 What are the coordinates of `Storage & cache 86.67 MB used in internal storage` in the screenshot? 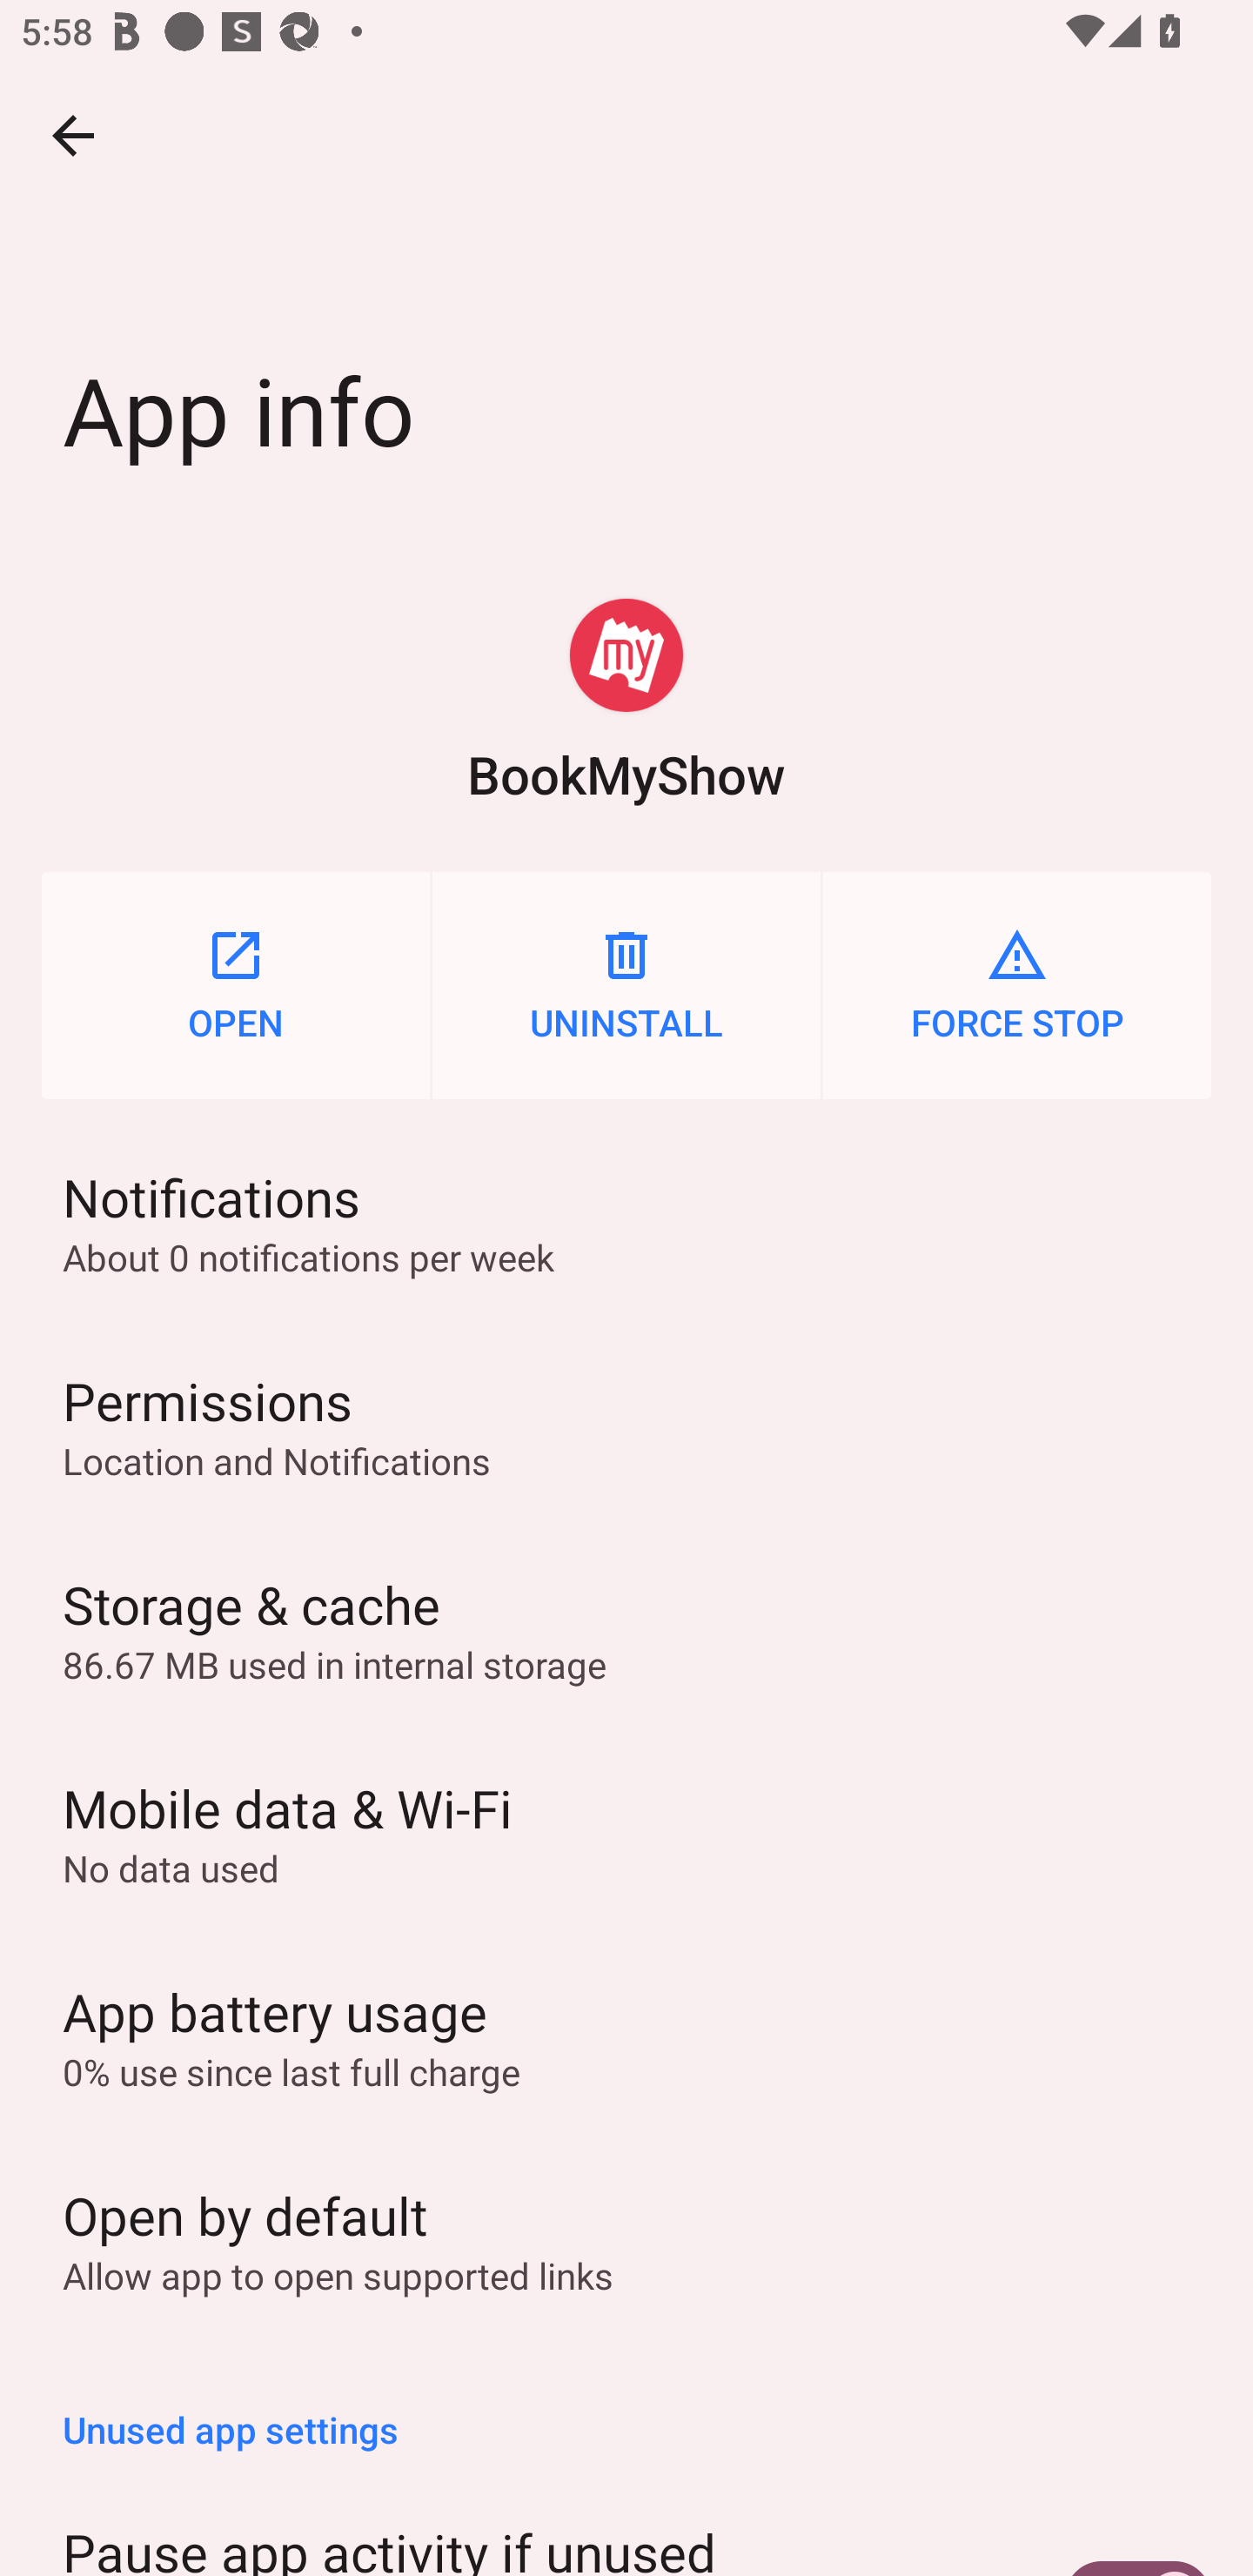 It's located at (626, 1629).